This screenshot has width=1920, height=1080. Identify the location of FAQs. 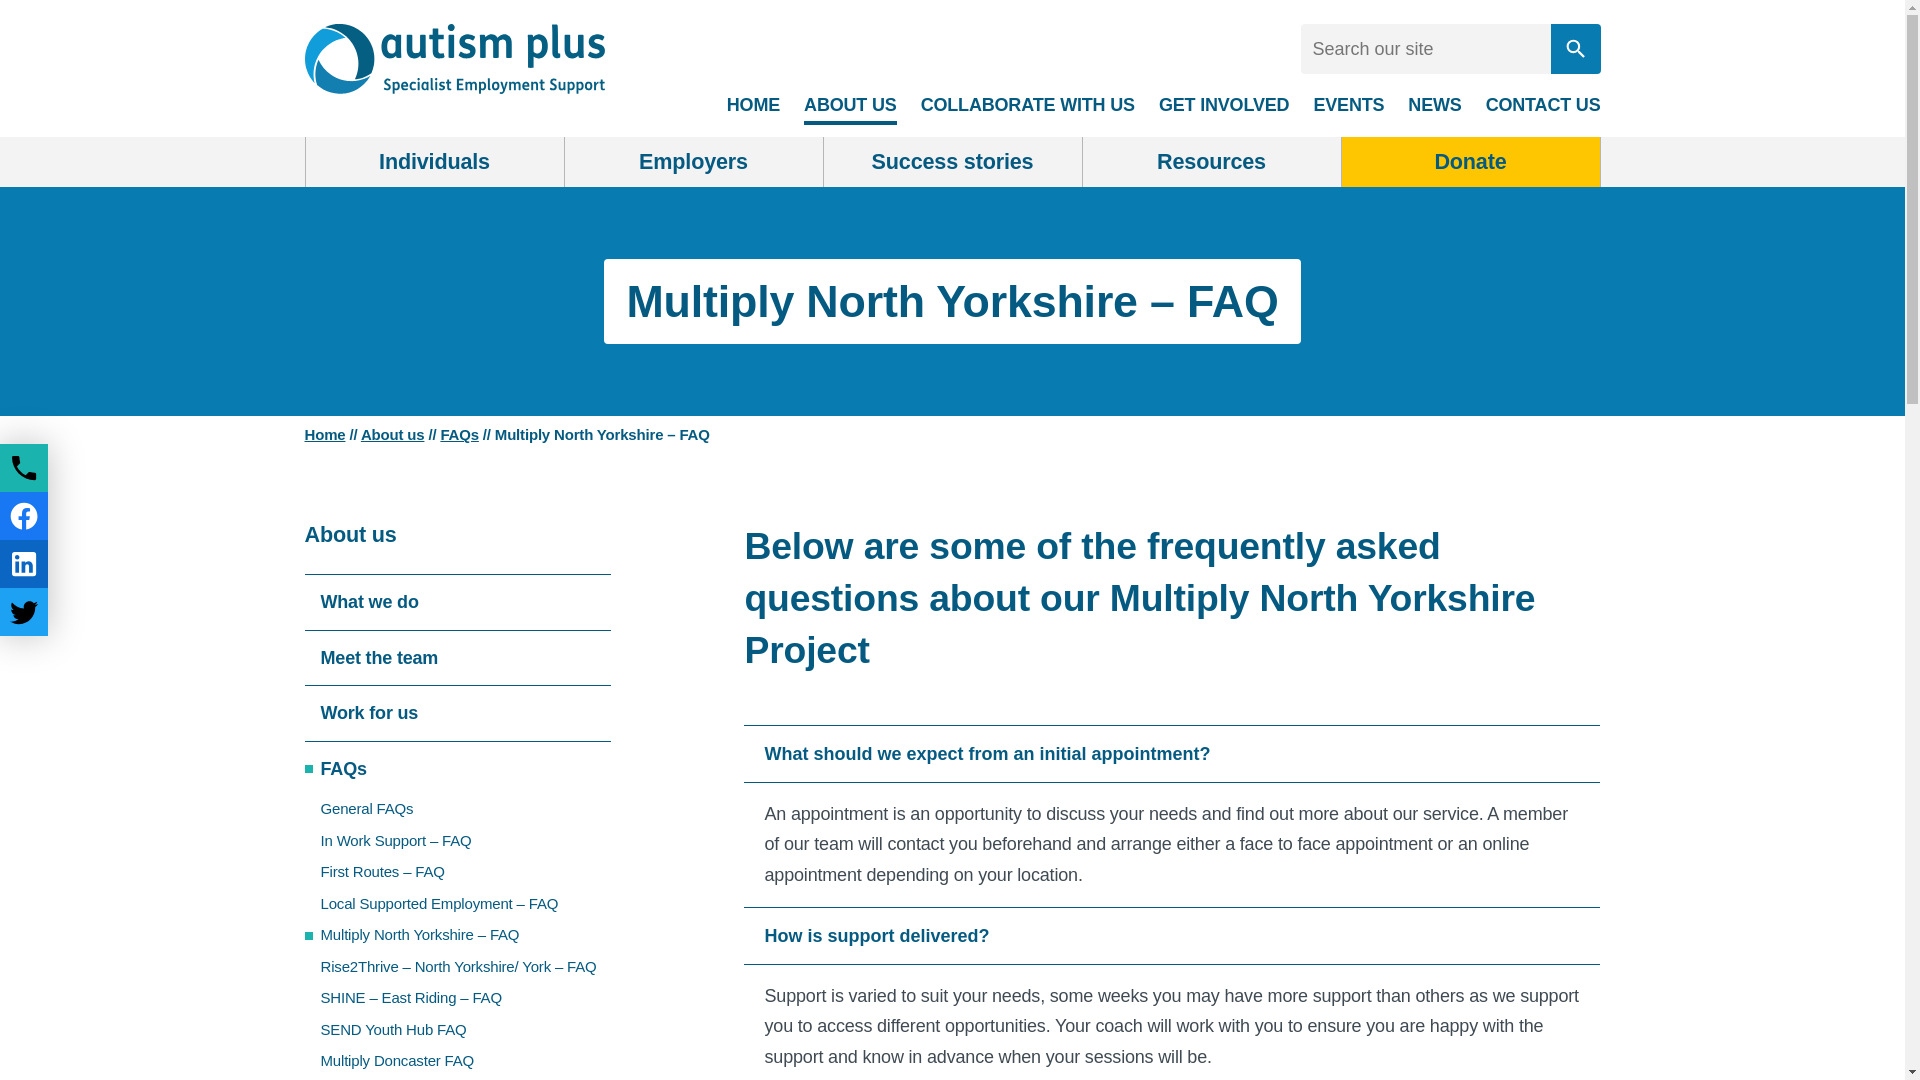
(458, 434).